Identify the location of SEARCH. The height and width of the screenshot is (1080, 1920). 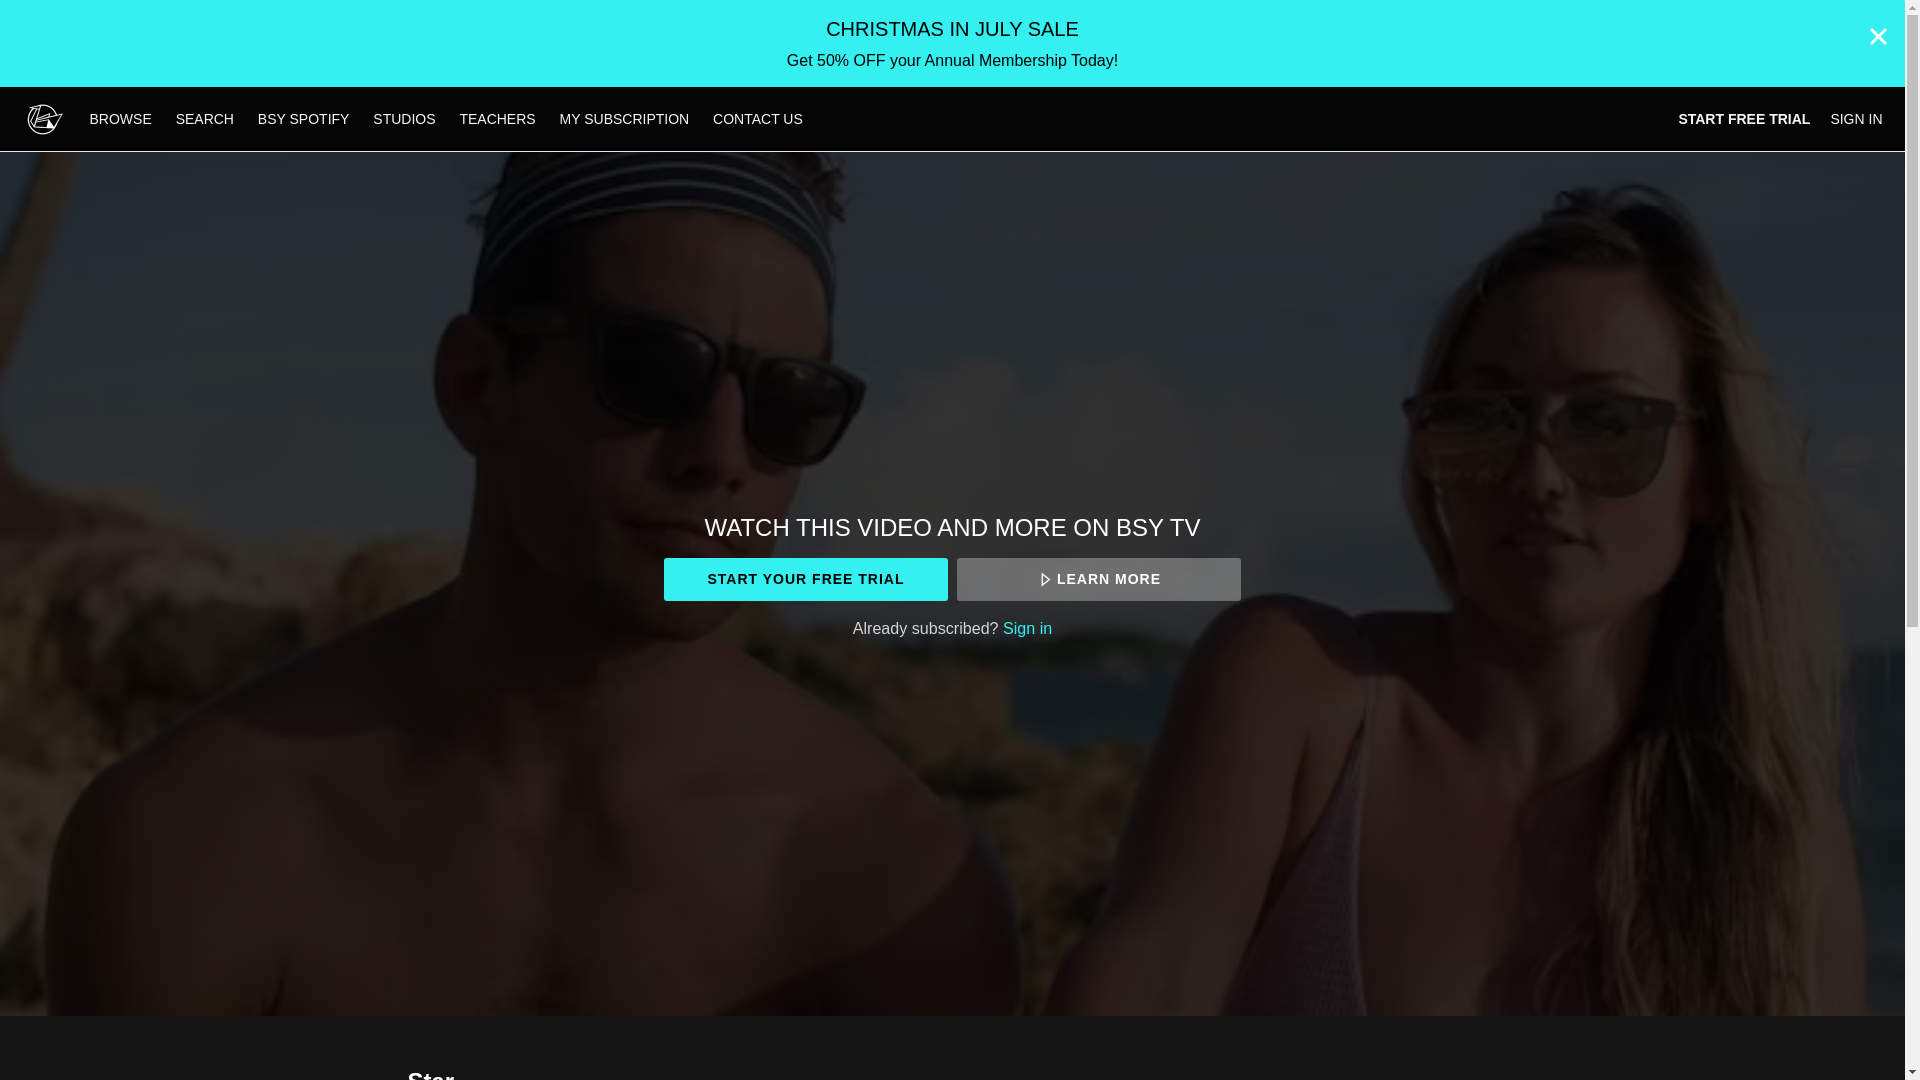
(206, 119).